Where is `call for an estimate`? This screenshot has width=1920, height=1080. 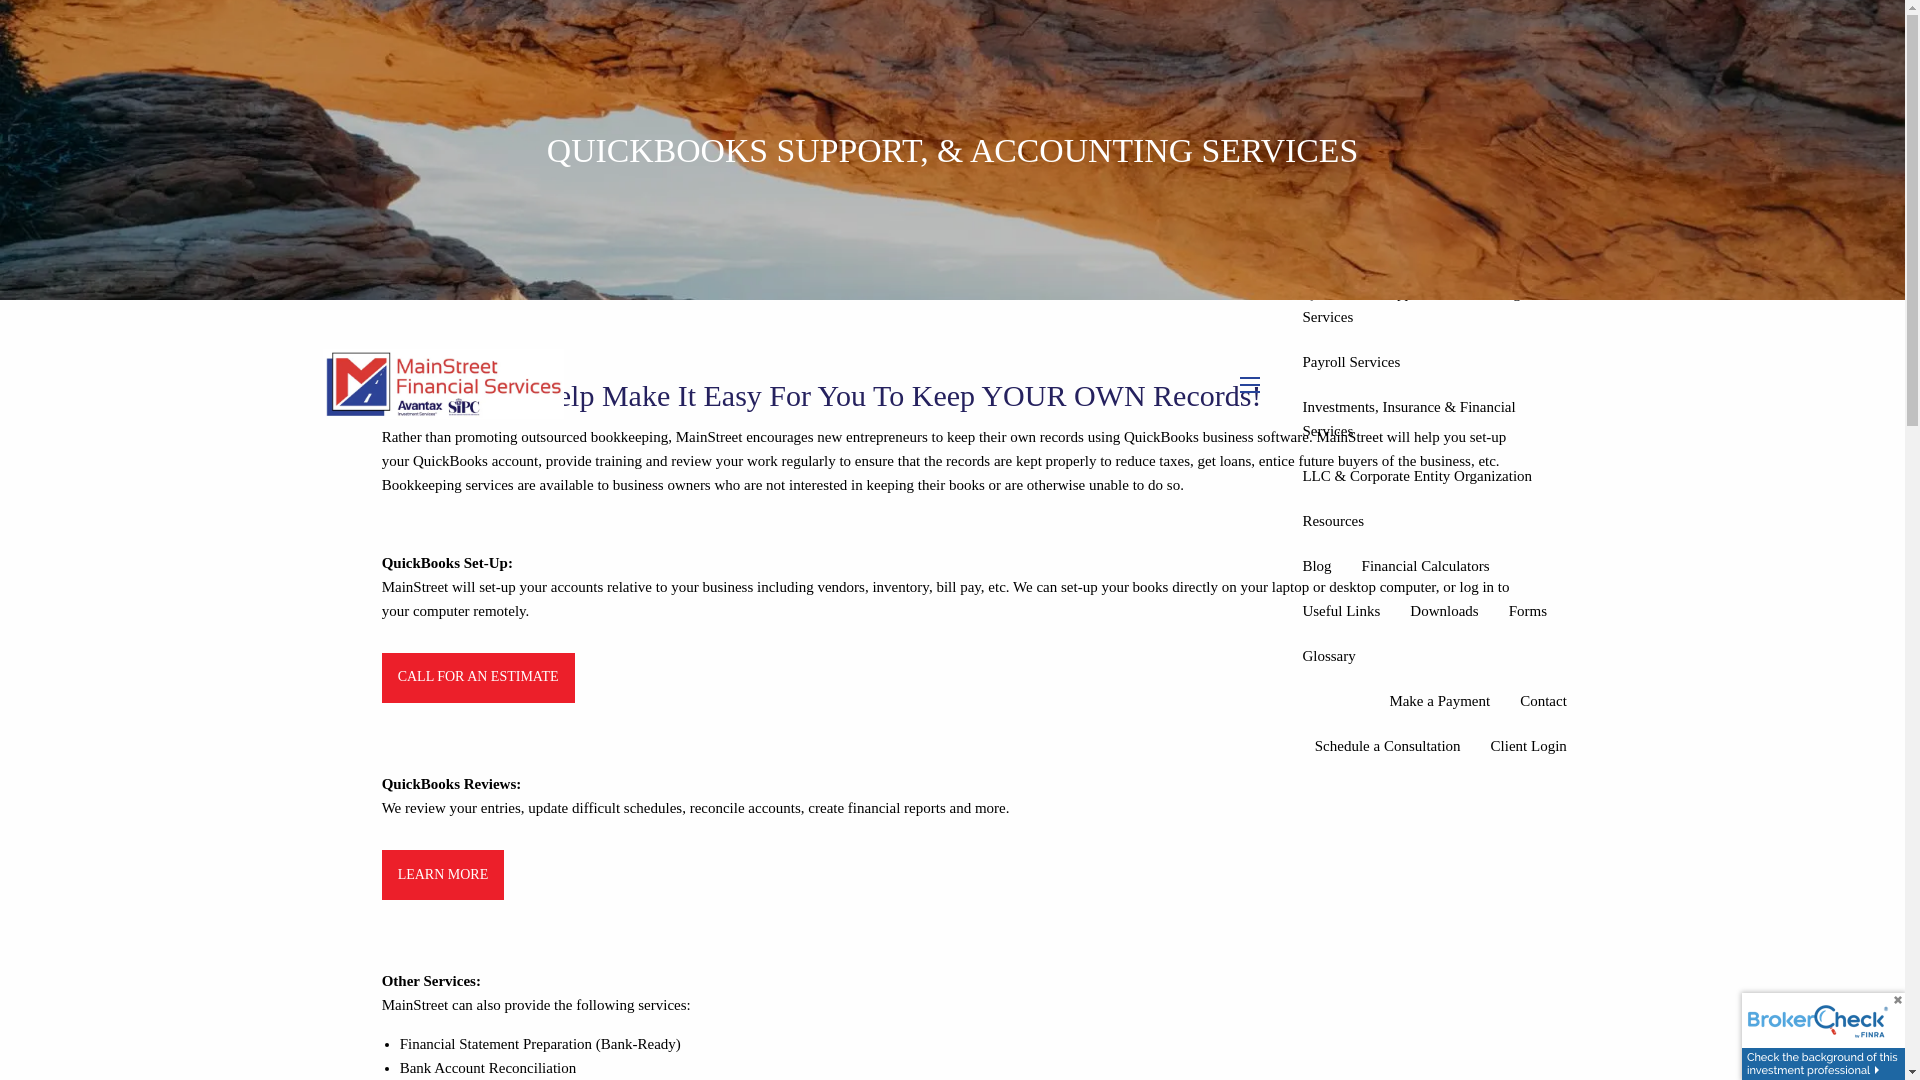
call for an estimate is located at coordinates (478, 677).